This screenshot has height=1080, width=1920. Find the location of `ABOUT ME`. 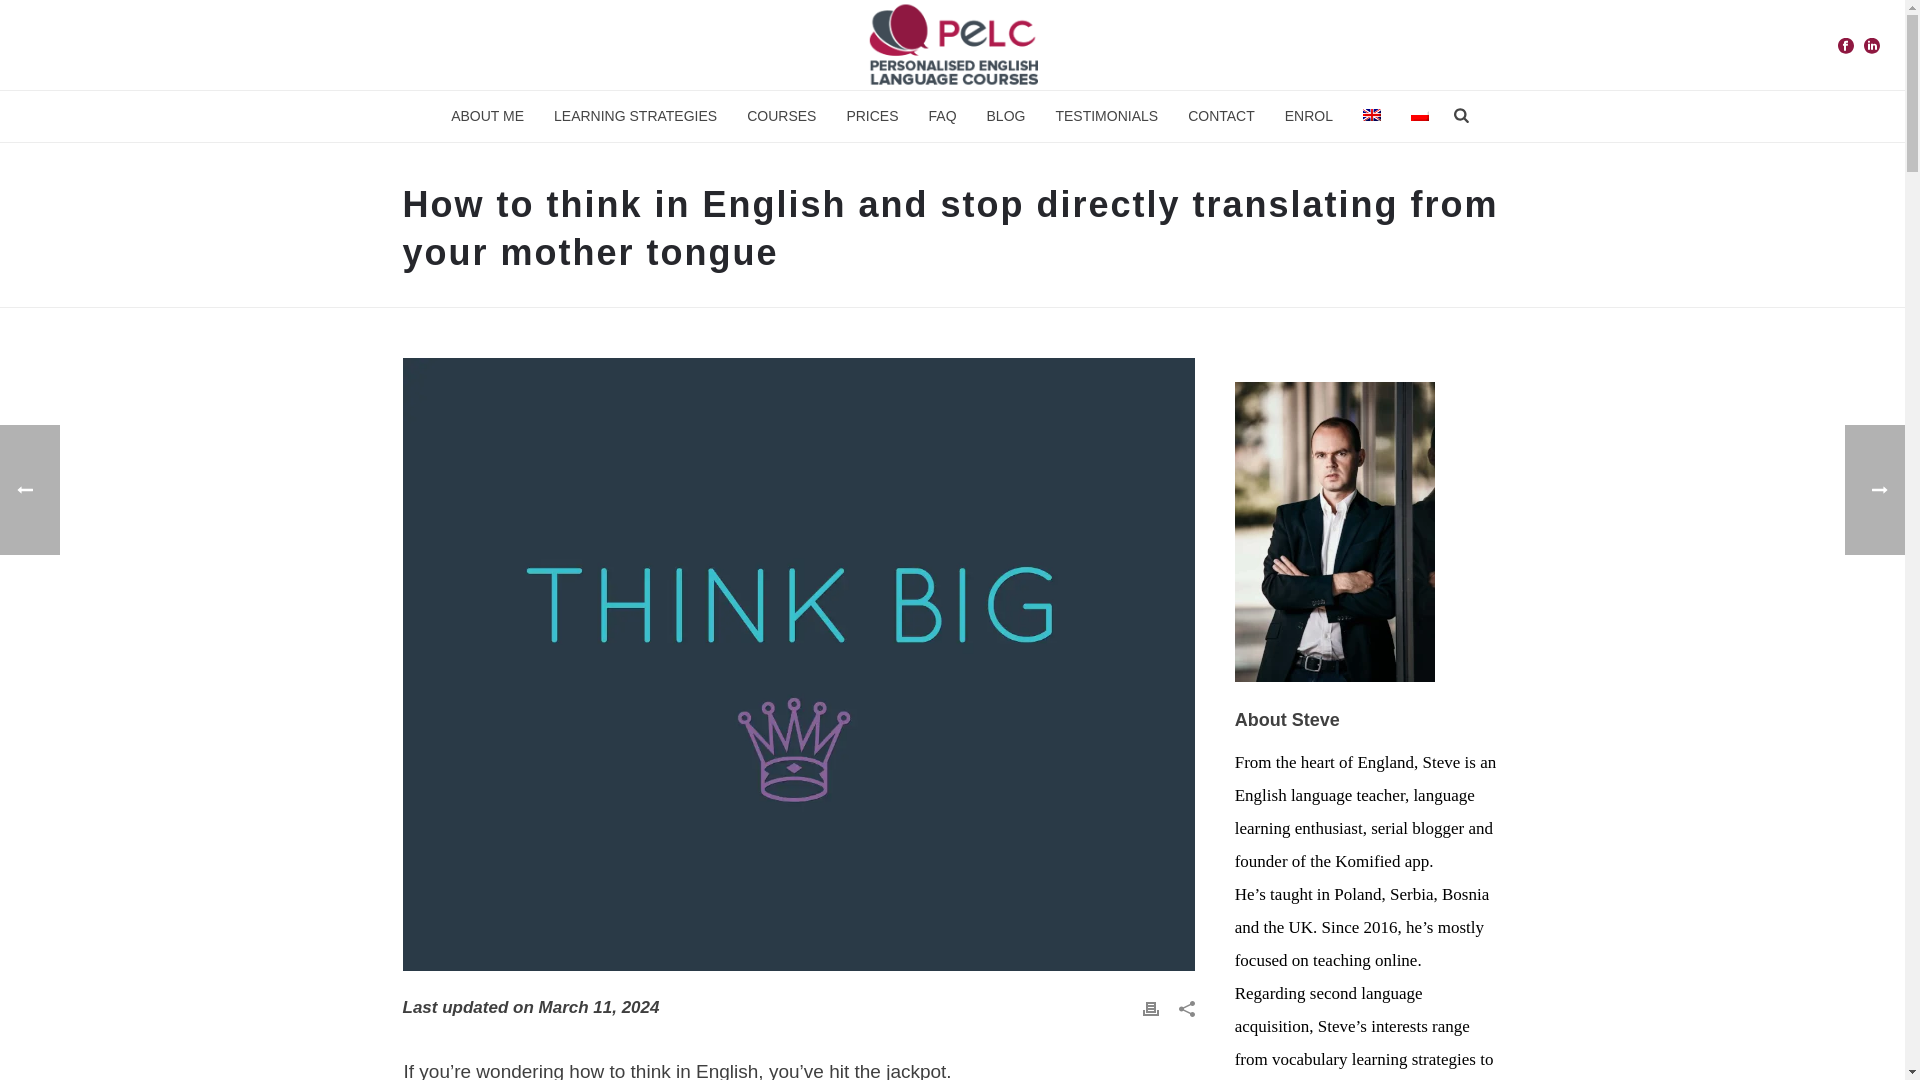

ABOUT ME is located at coordinates (487, 116).